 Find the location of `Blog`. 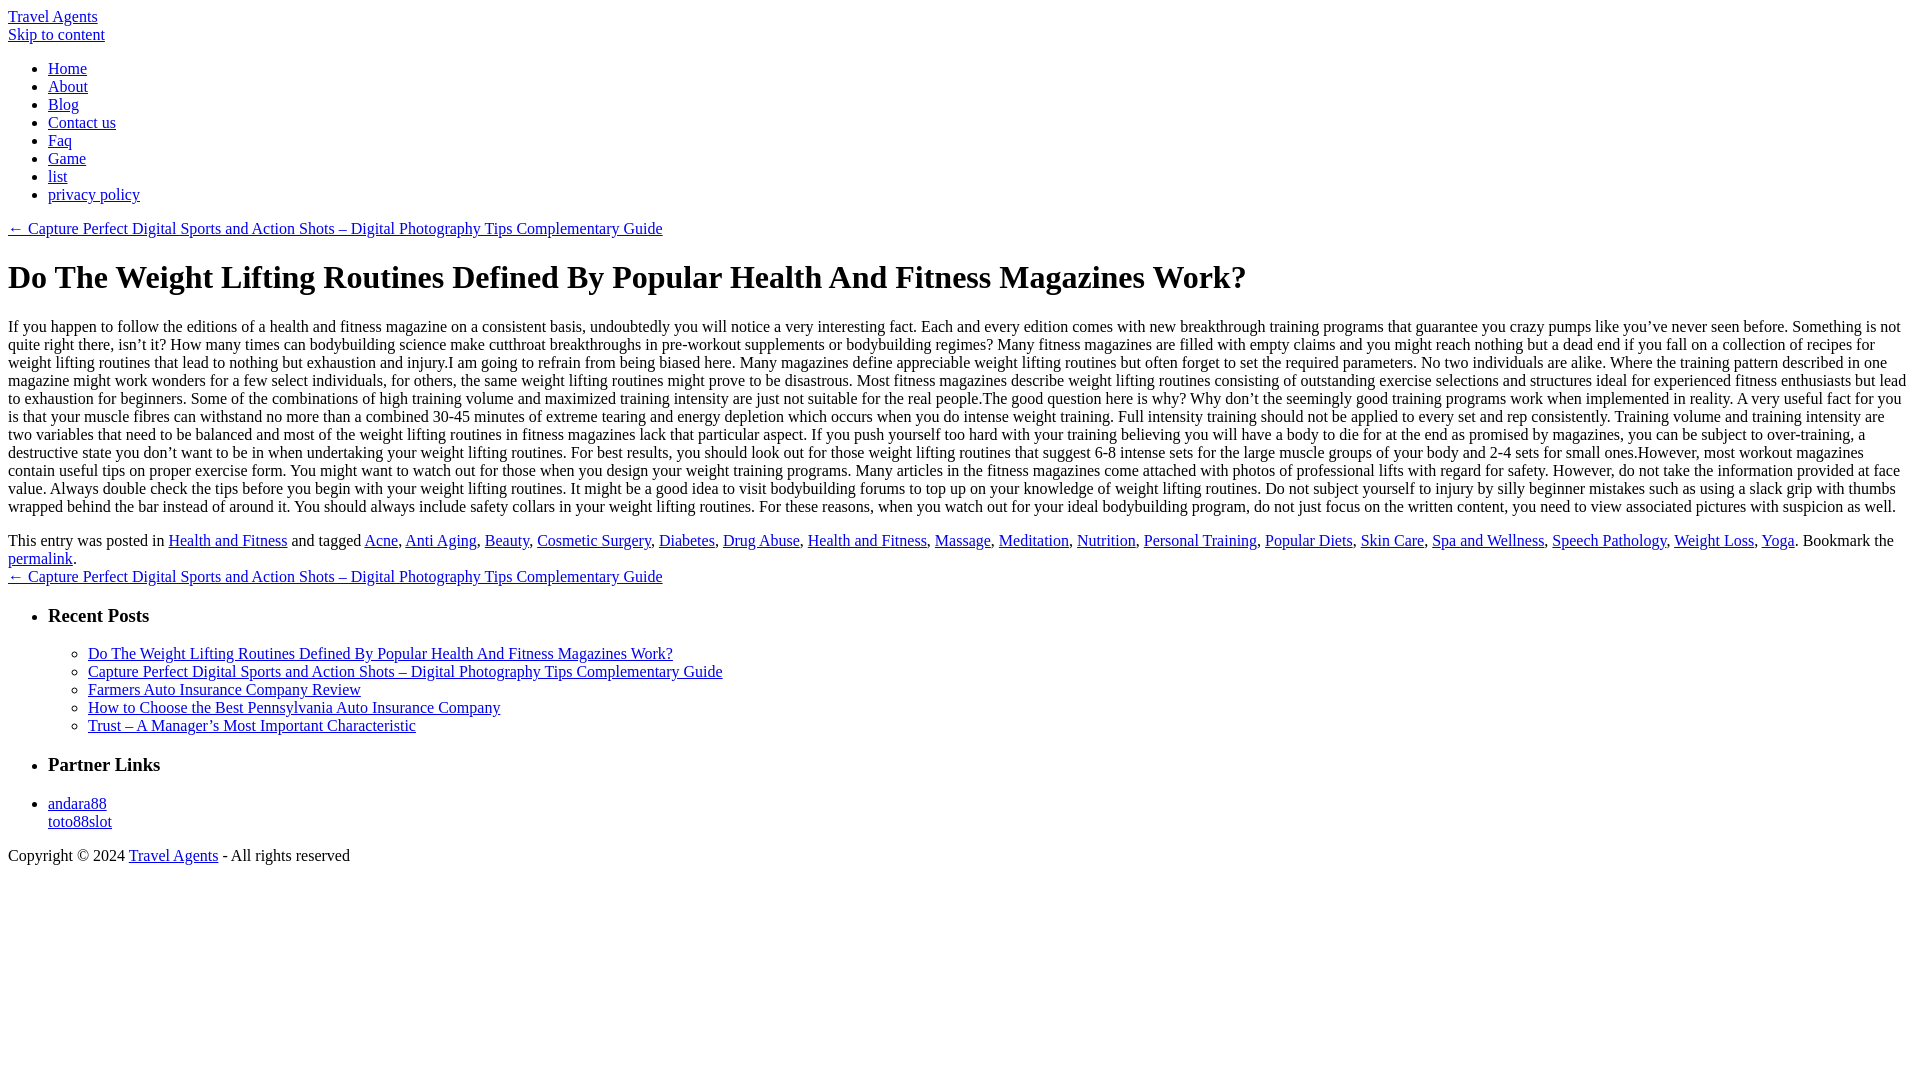

Blog is located at coordinates (63, 104).